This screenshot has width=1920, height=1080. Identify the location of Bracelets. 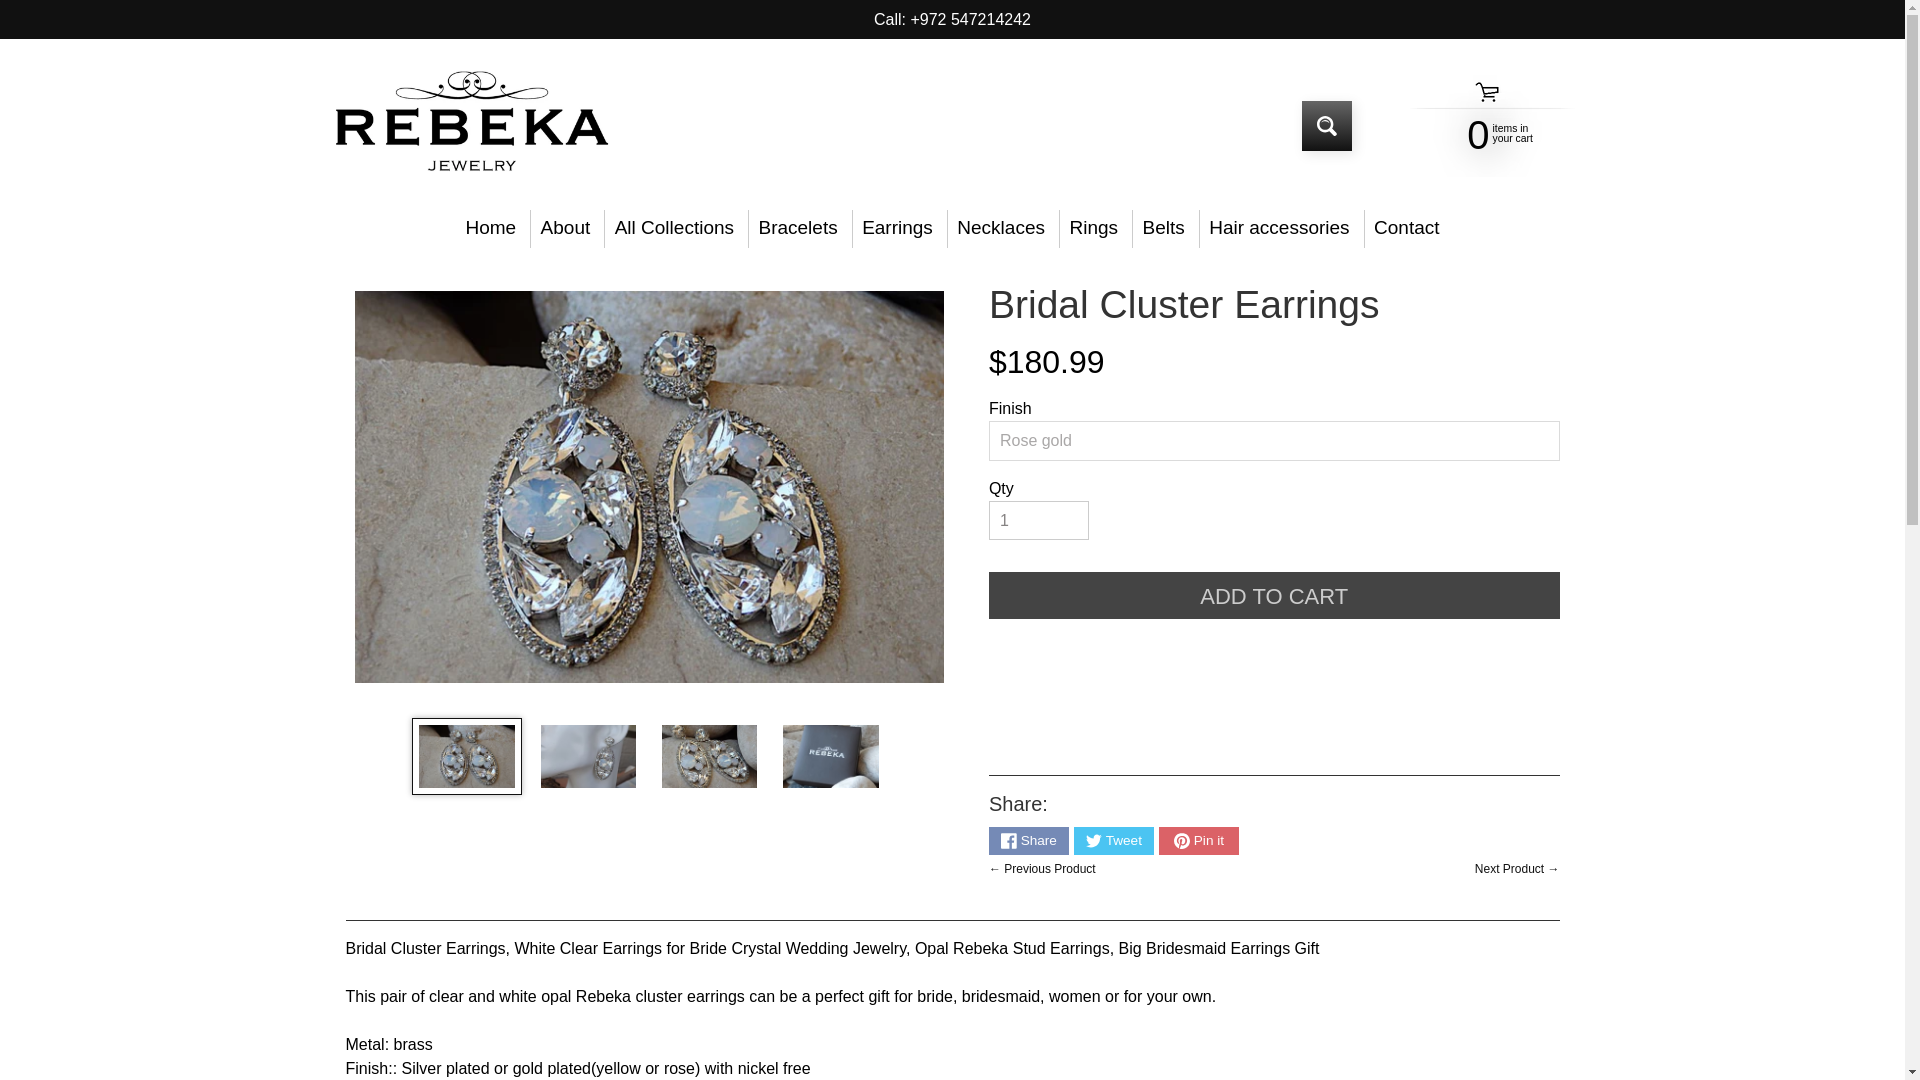
(797, 228).